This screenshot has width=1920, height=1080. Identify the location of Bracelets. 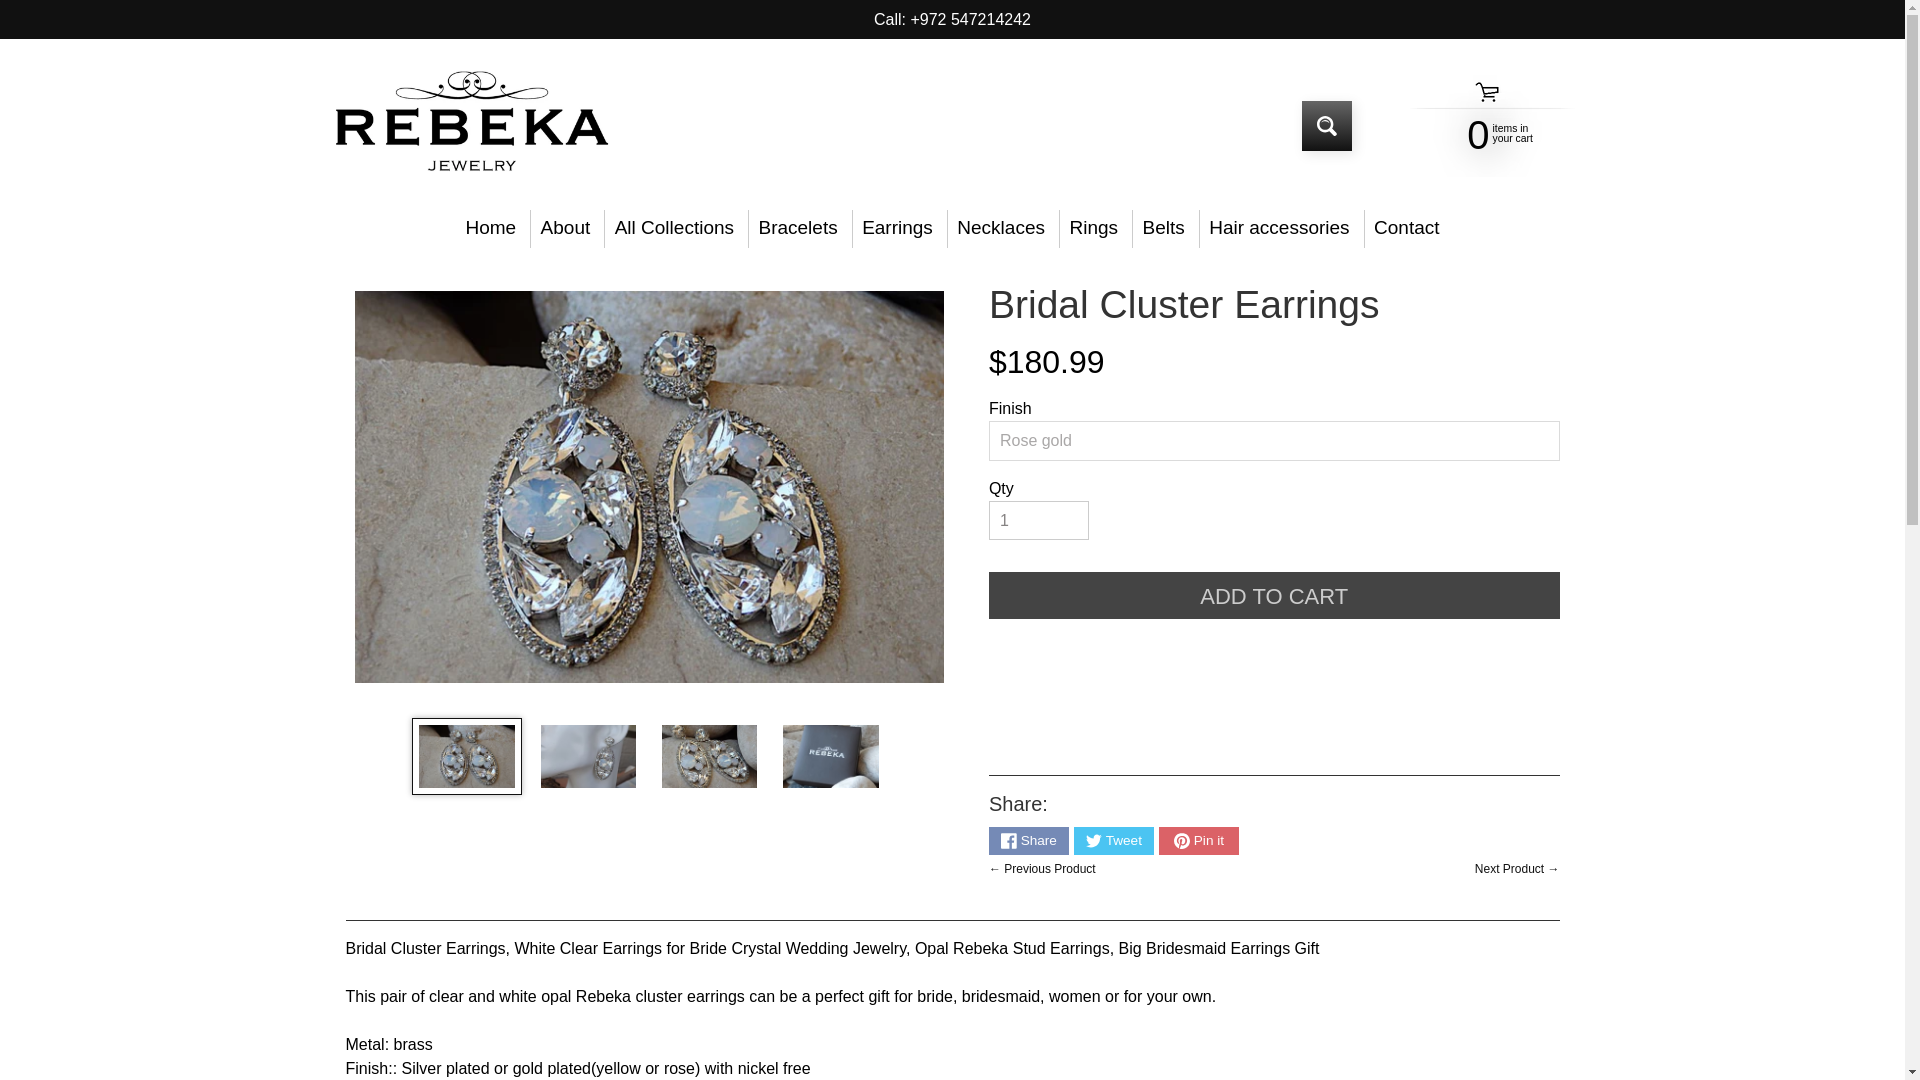
(797, 228).